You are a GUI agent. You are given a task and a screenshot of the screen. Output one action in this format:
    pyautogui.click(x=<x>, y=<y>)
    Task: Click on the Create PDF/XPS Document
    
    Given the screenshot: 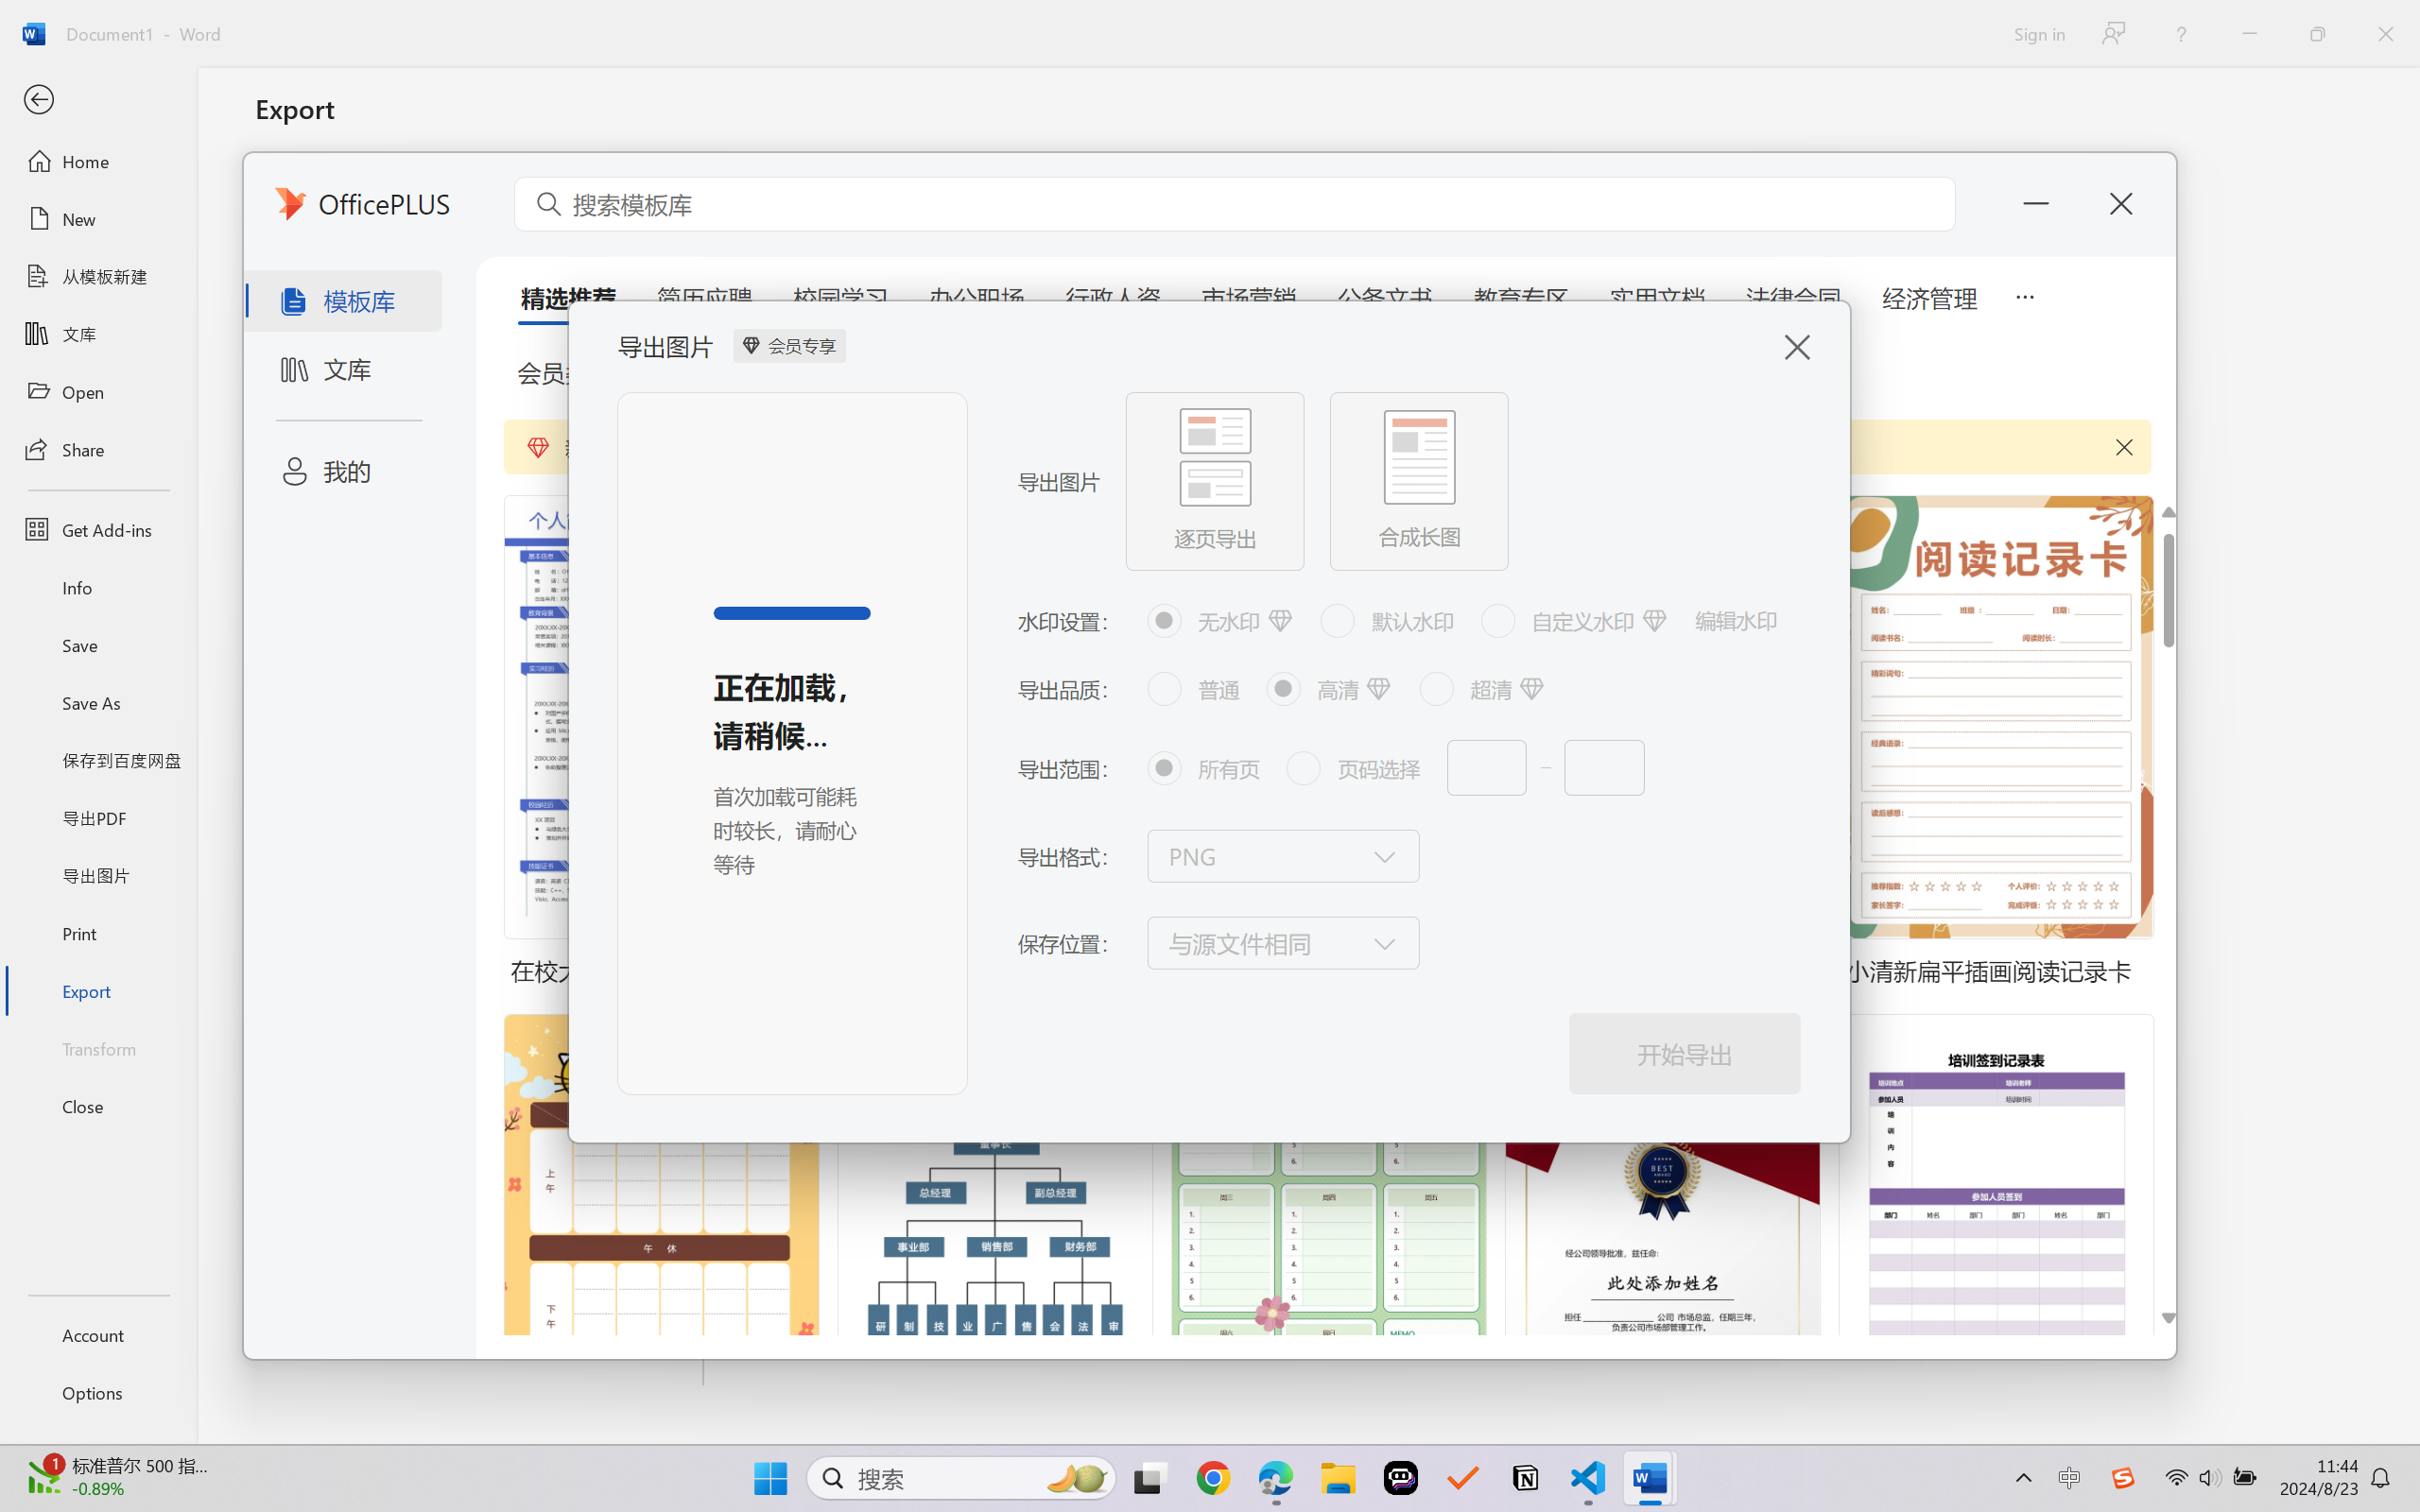 What is the action you would take?
    pyautogui.click(x=480, y=193)
    